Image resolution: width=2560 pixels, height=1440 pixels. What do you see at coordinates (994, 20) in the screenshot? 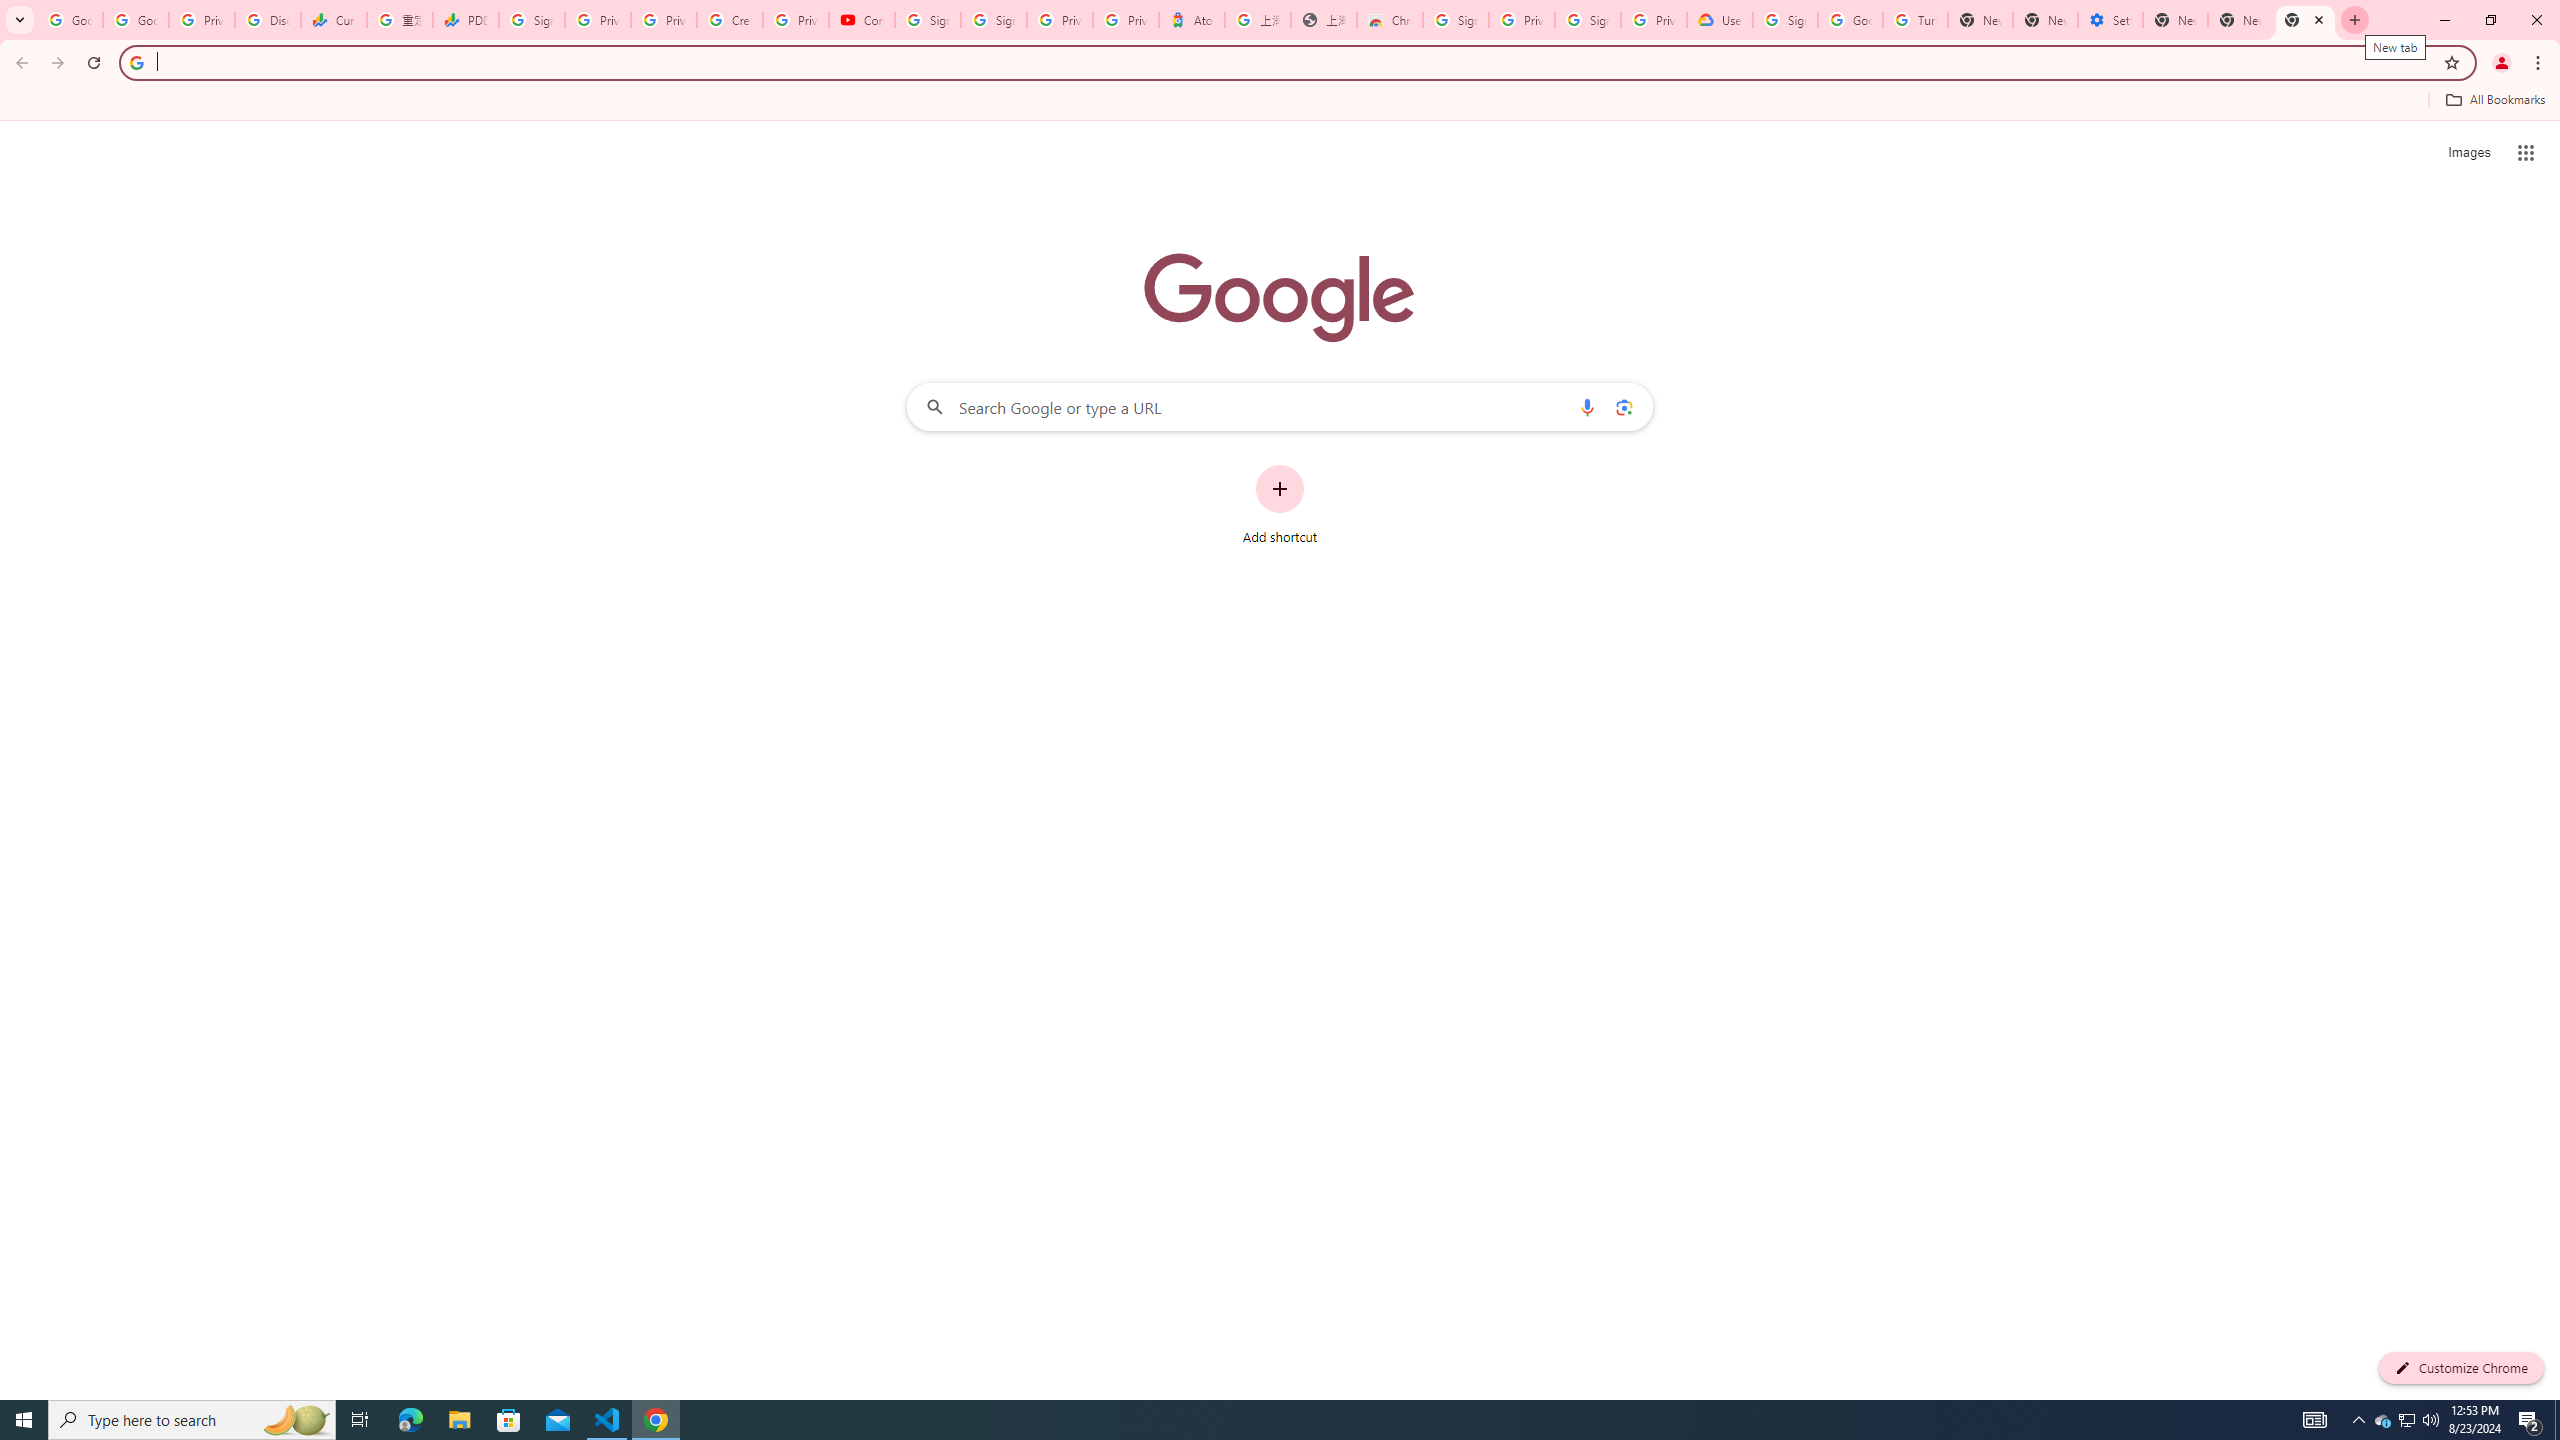
I see `Sign in - Google Accounts` at bounding box center [994, 20].